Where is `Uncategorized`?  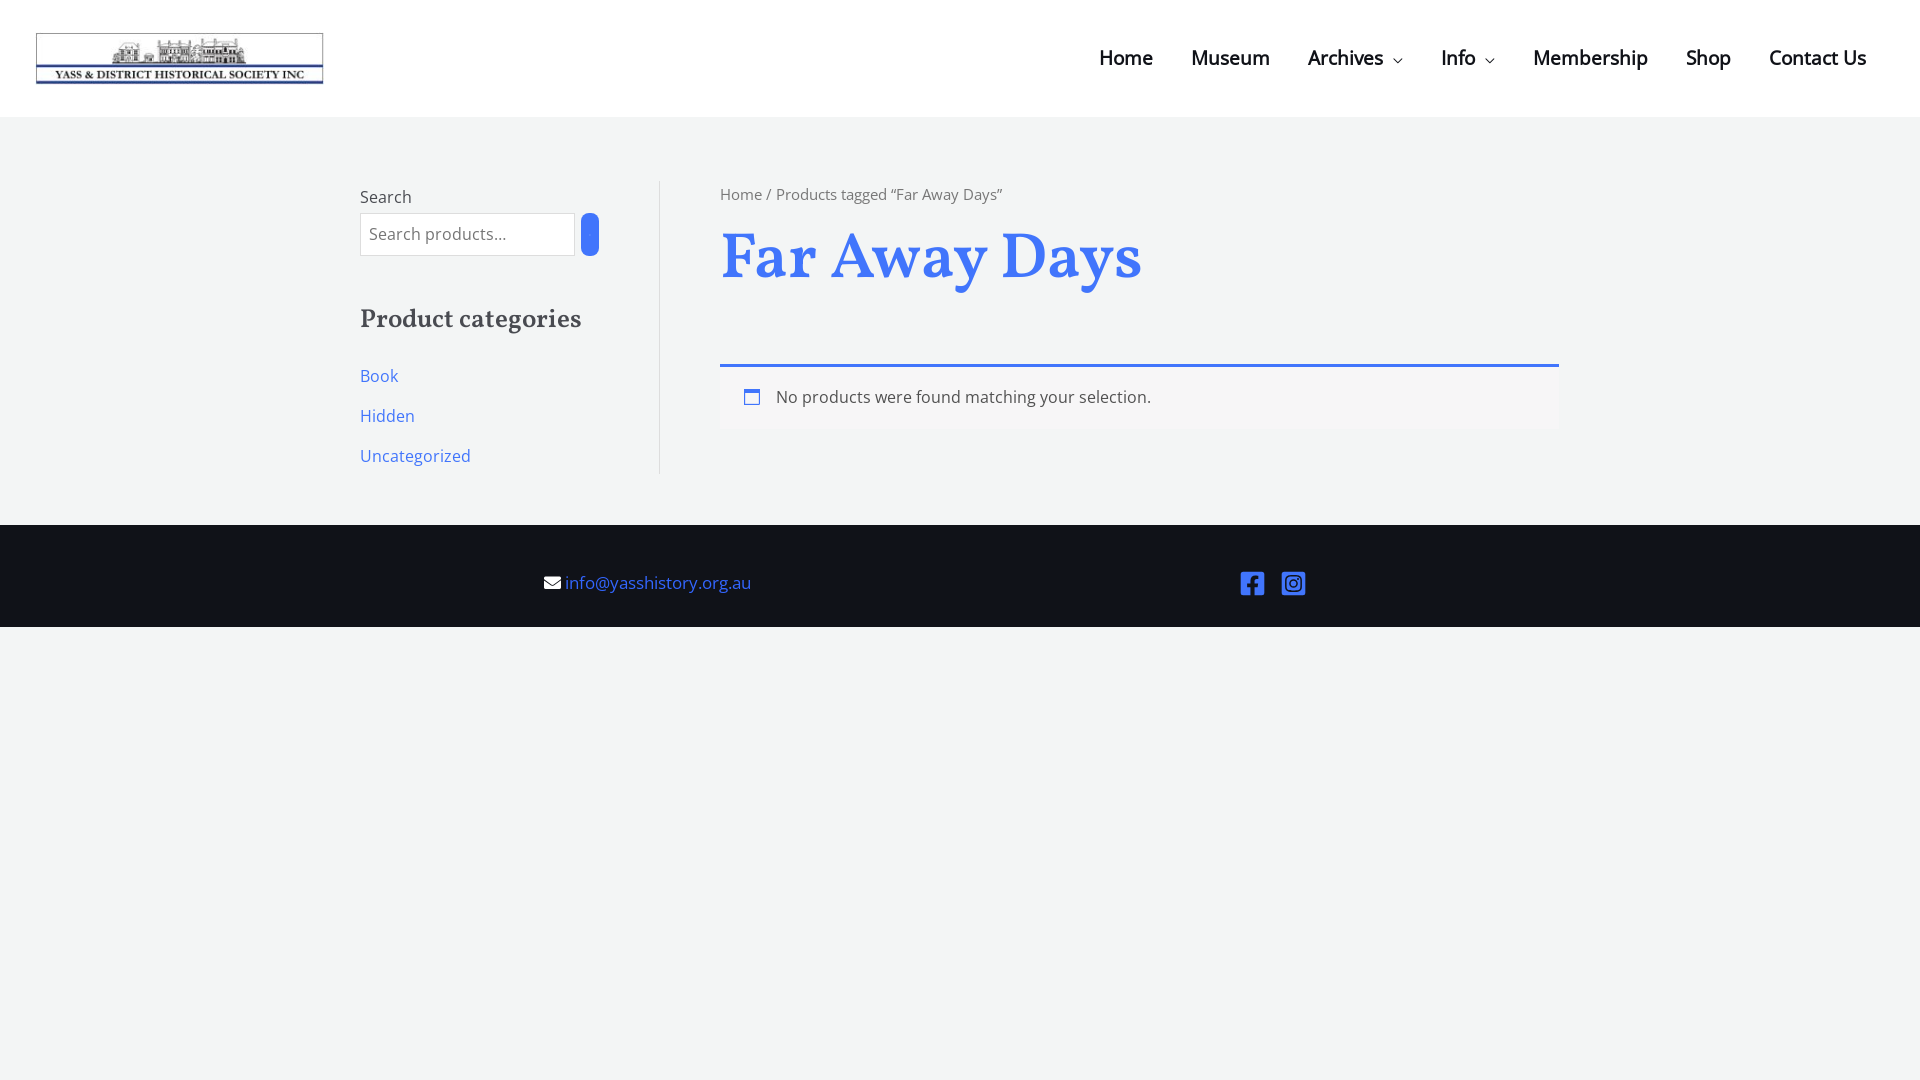
Uncategorized is located at coordinates (416, 456).